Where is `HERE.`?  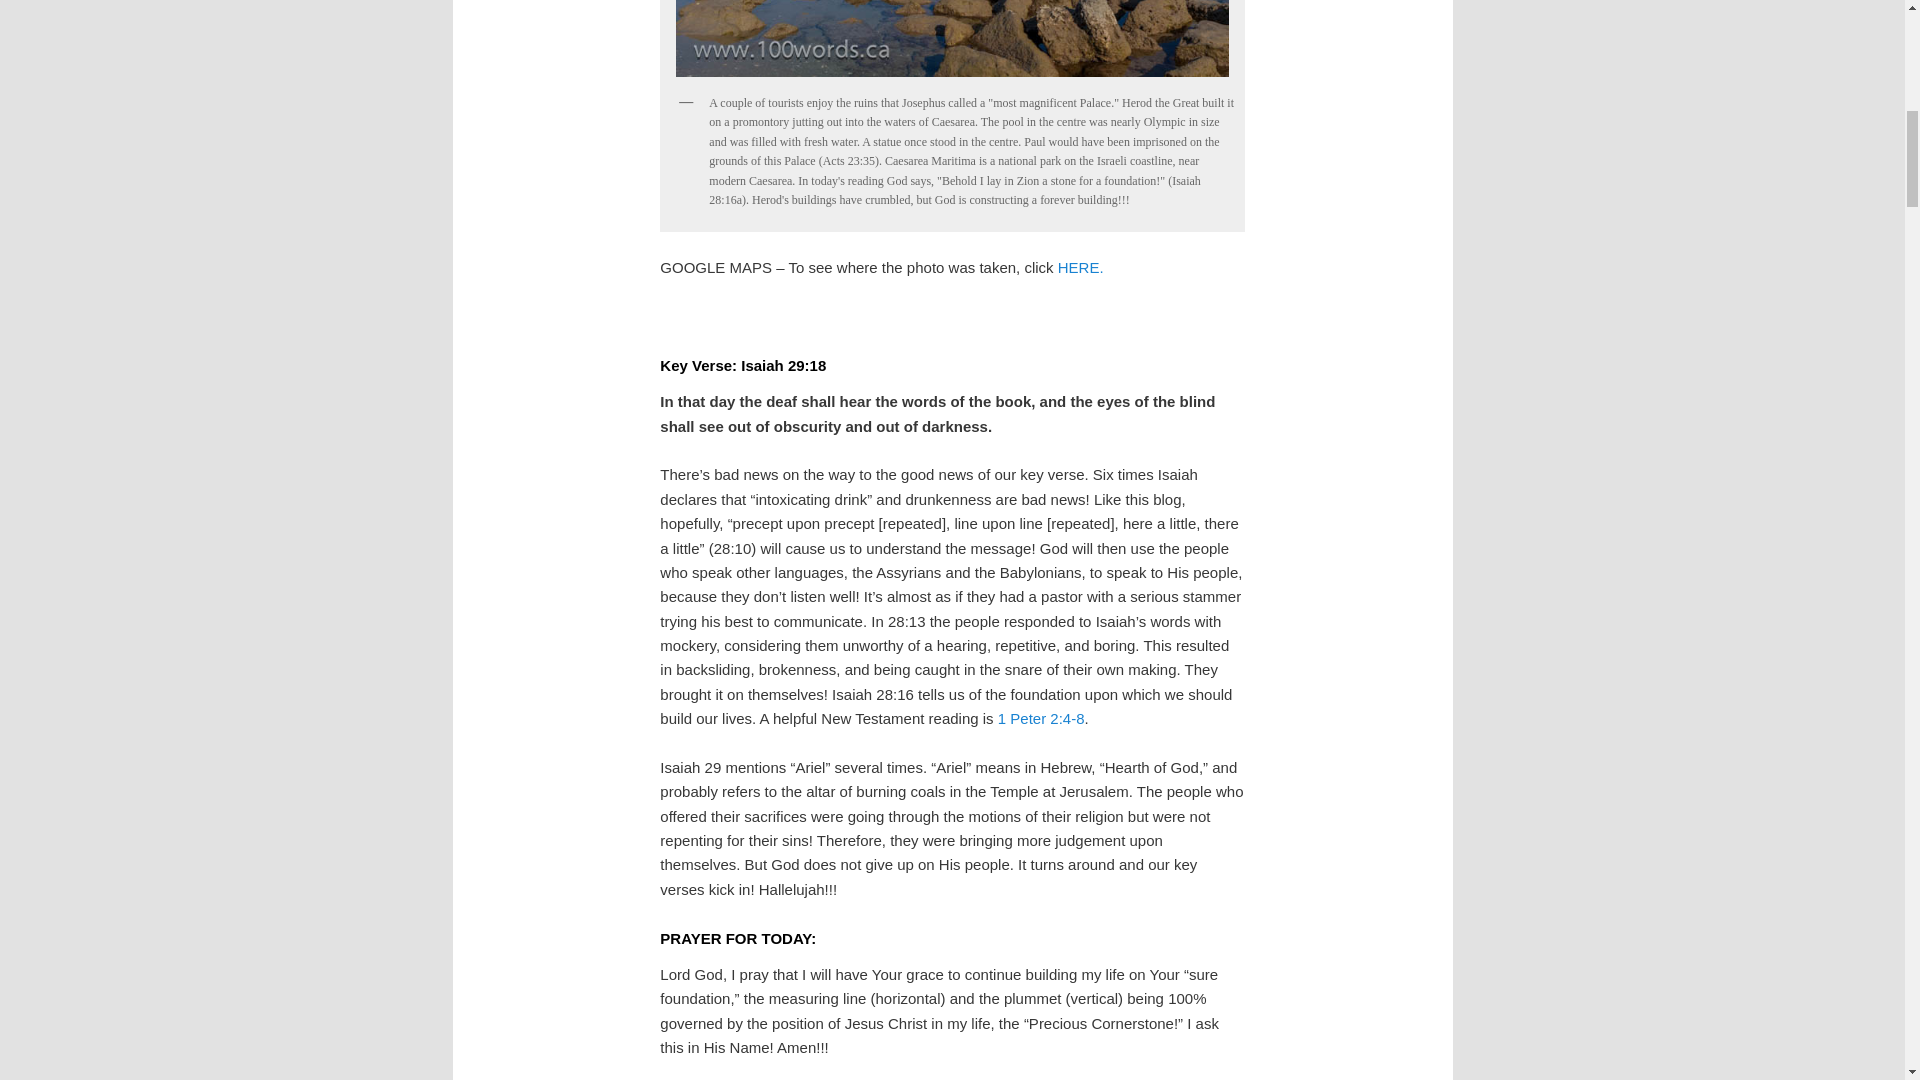 HERE. is located at coordinates (1080, 268).